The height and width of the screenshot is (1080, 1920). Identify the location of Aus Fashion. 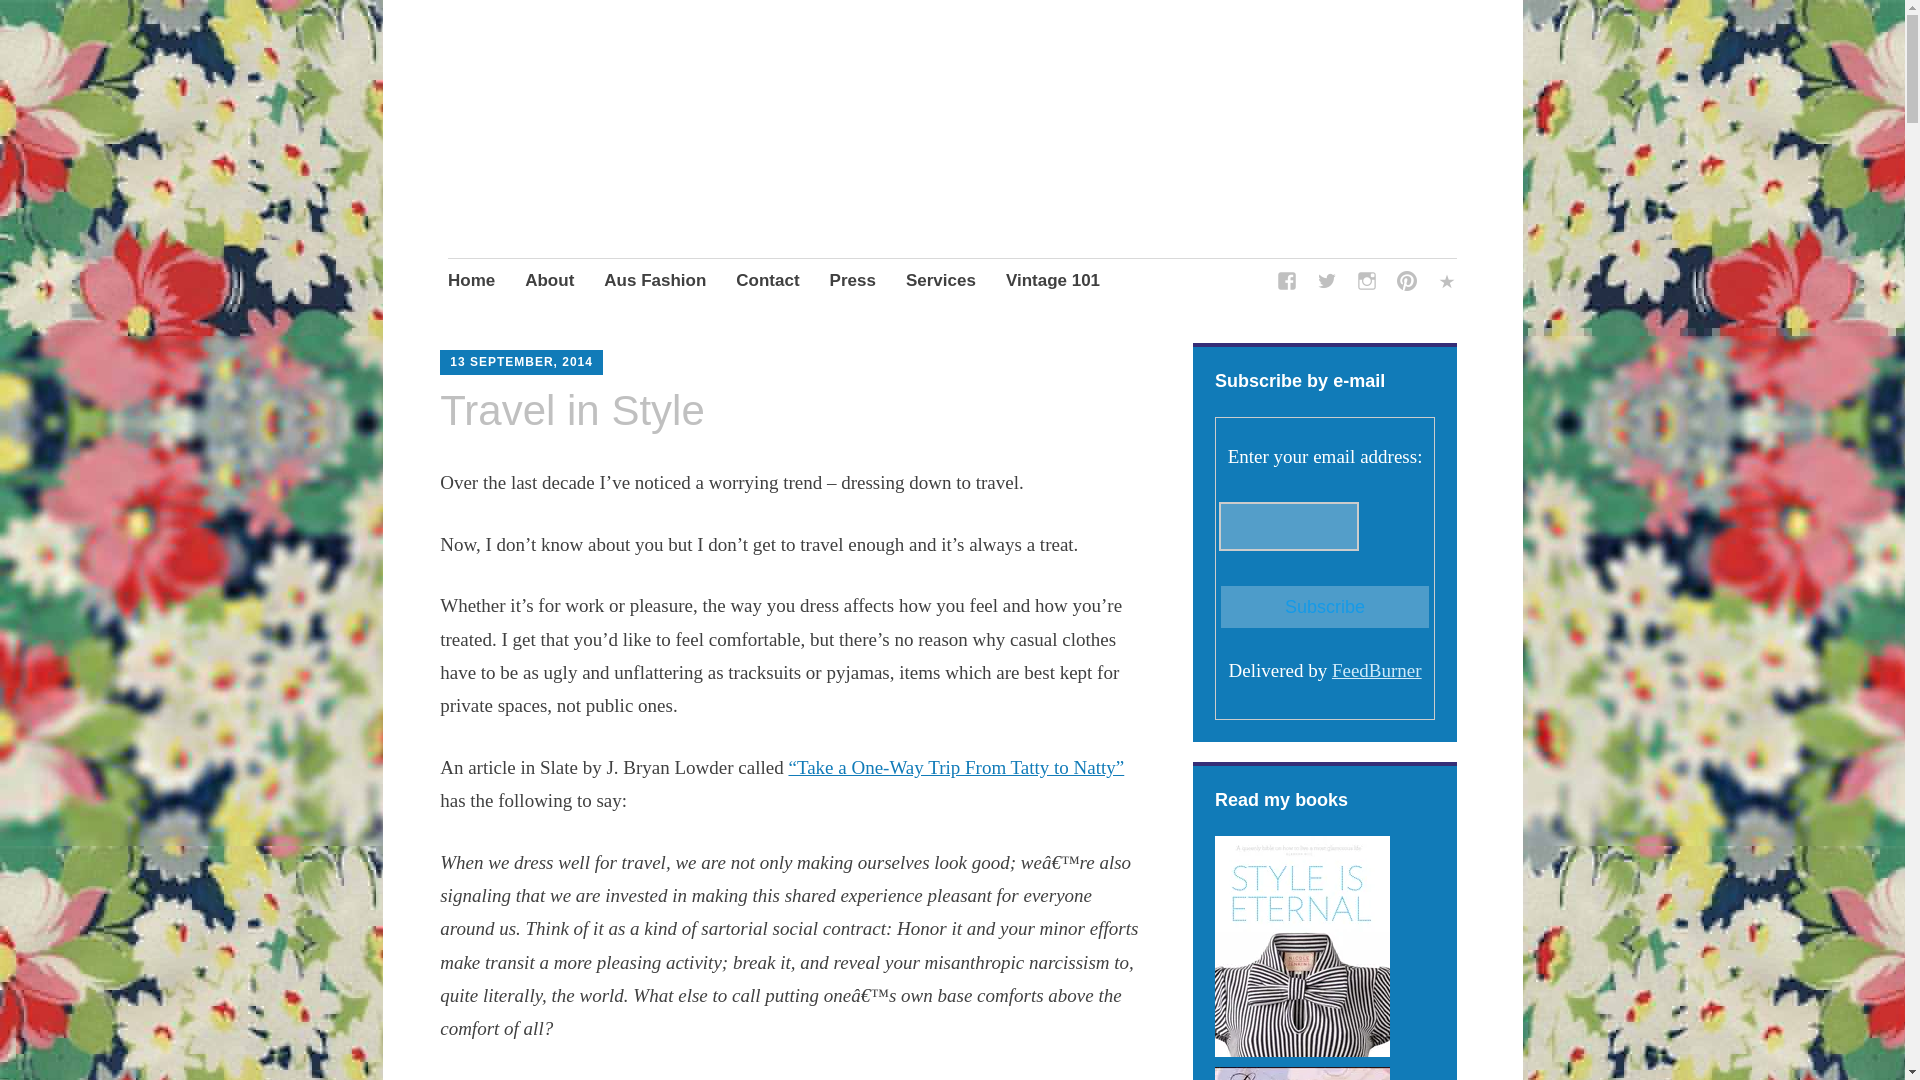
(655, 282).